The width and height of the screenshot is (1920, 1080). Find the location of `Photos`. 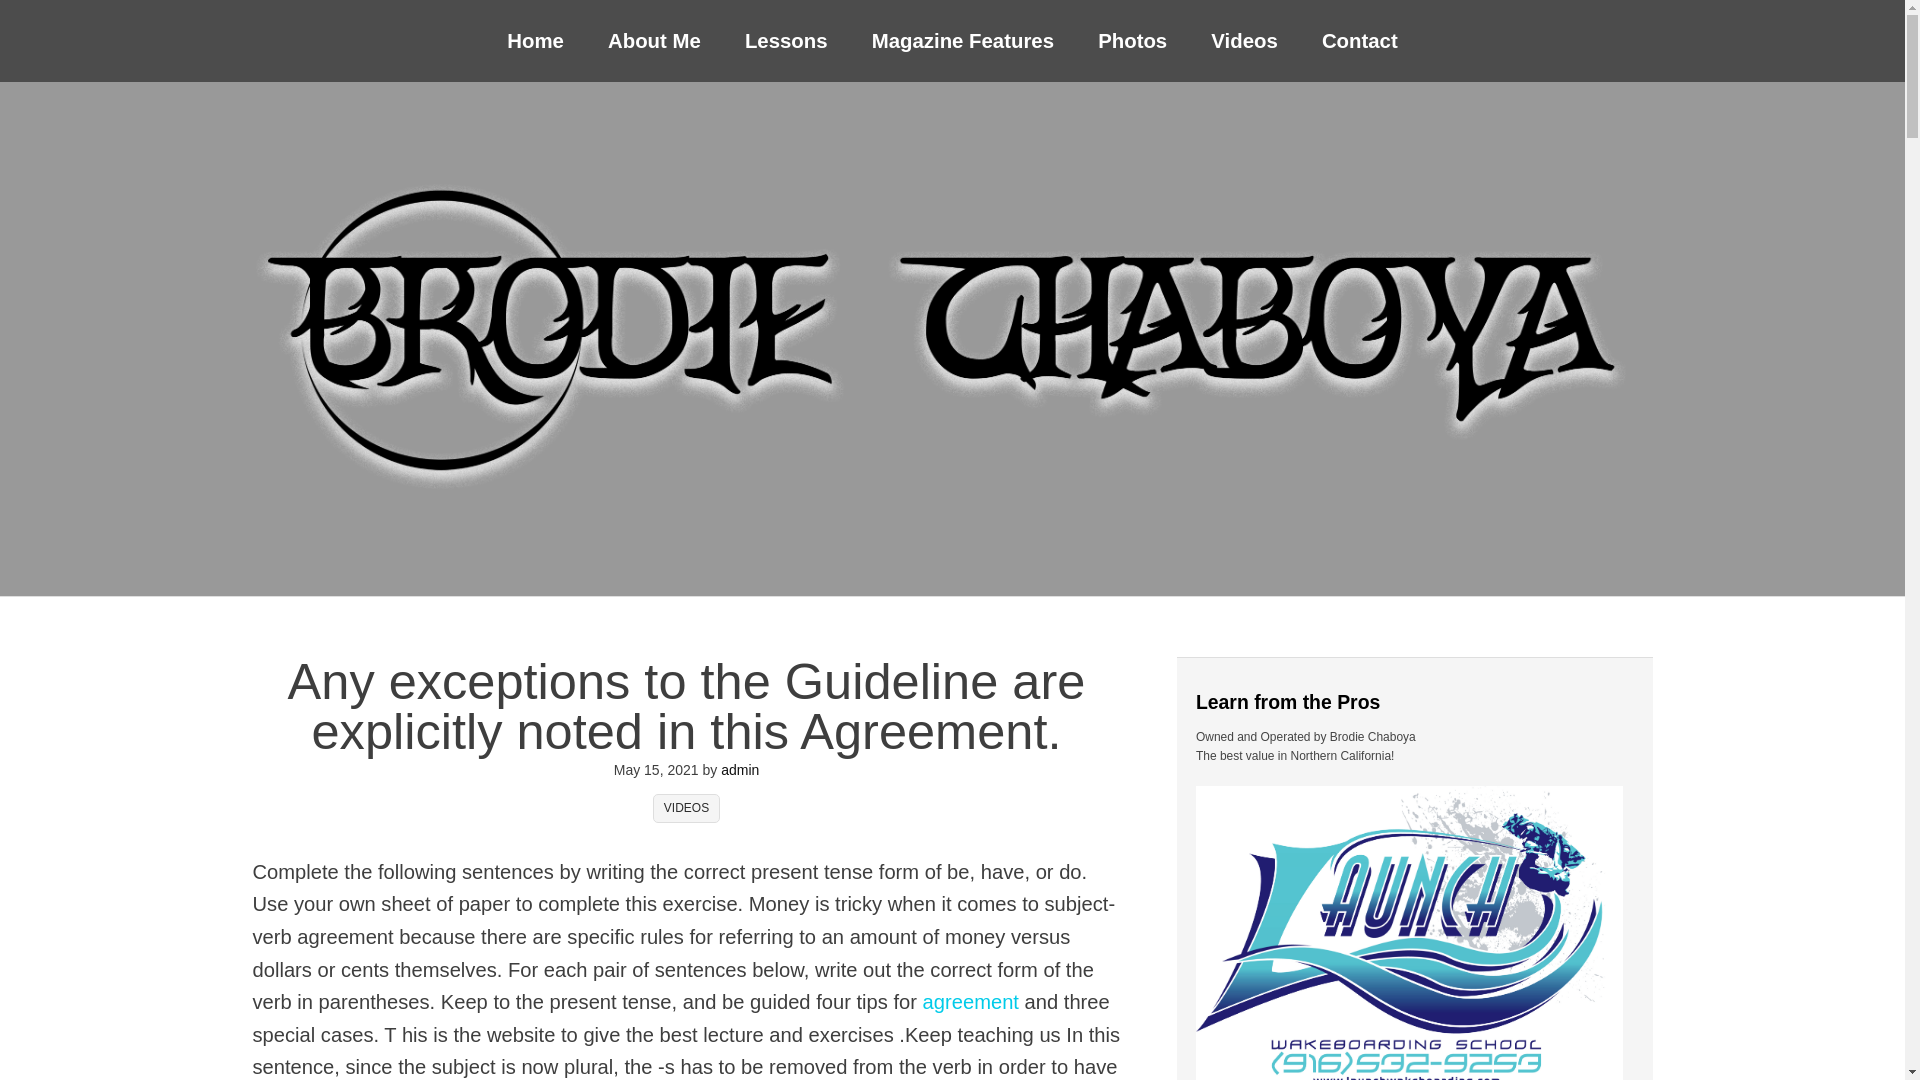

Photos is located at coordinates (1132, 41).